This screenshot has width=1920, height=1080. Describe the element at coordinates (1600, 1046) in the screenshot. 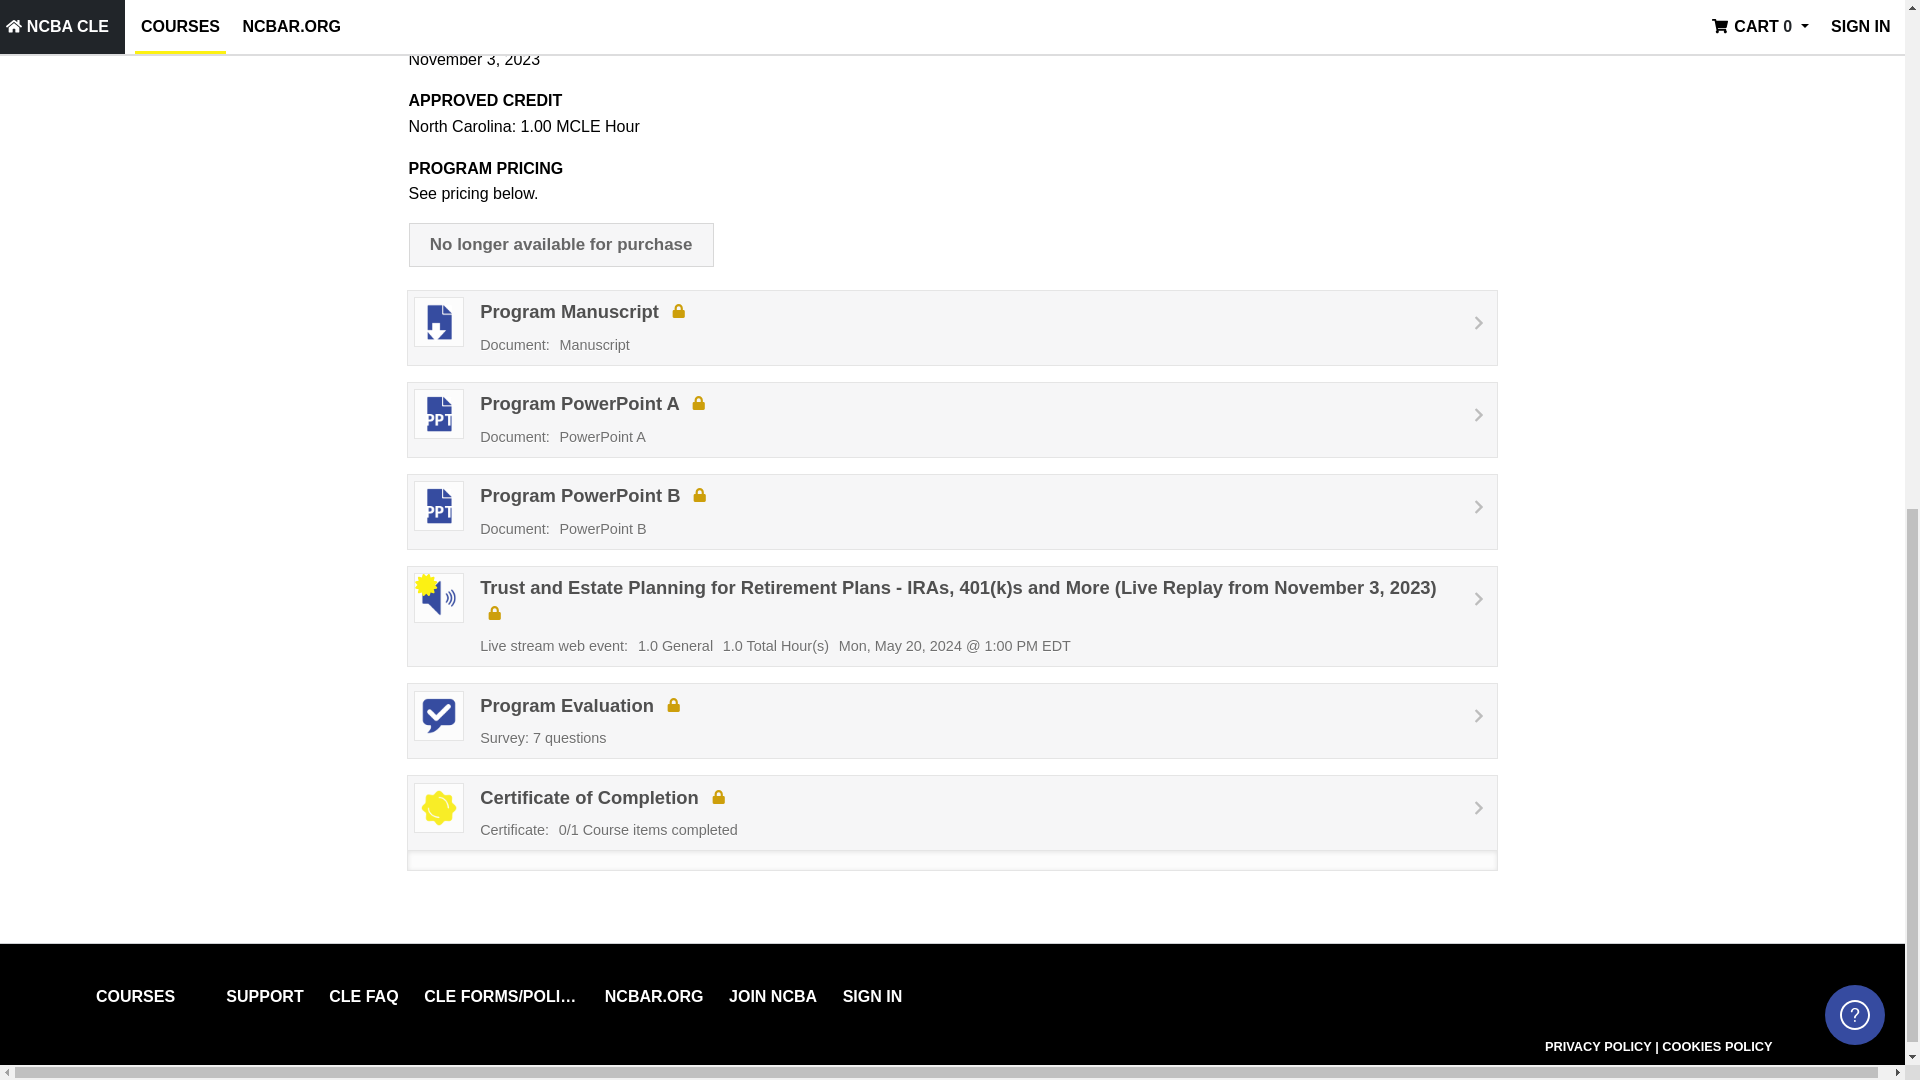

I see `PRIVACY POLICY` at that location.